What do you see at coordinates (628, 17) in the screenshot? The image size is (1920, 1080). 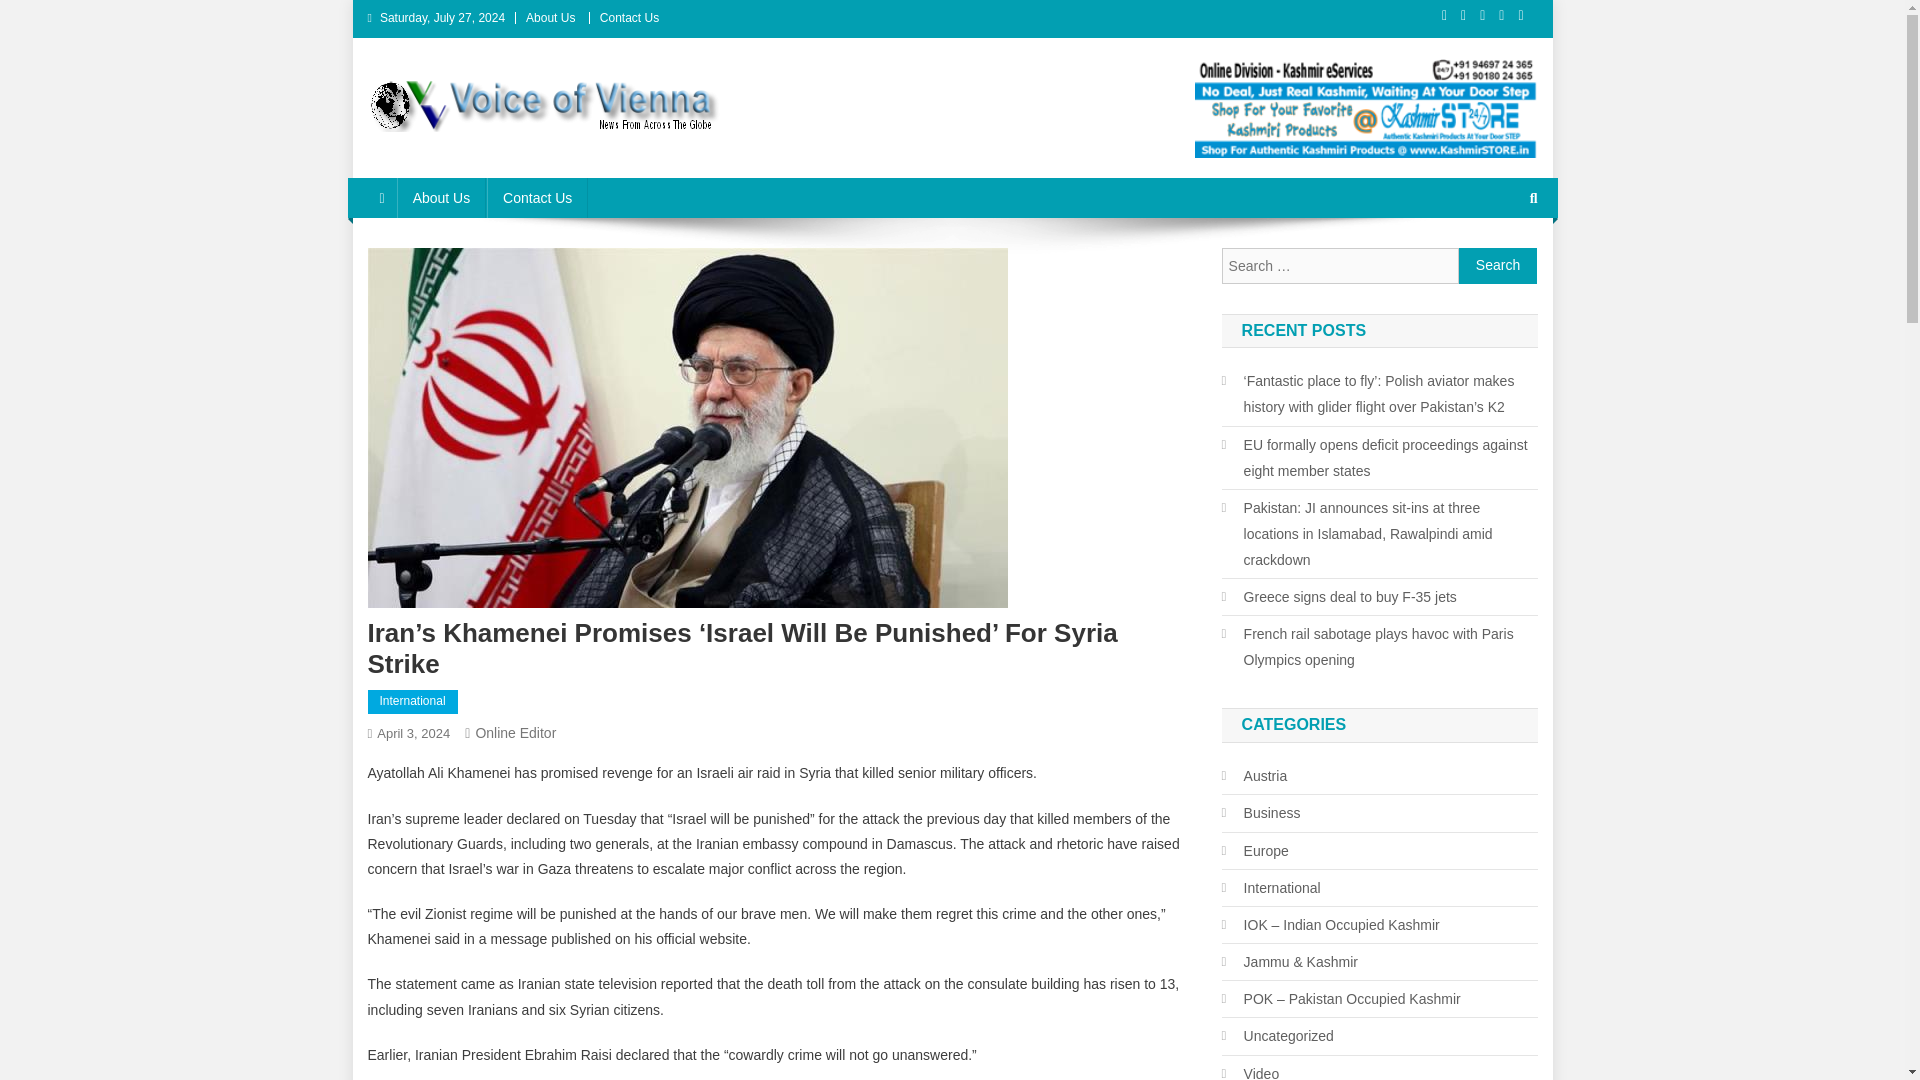 I see `Contact Us` at bounding box center [628, 17].